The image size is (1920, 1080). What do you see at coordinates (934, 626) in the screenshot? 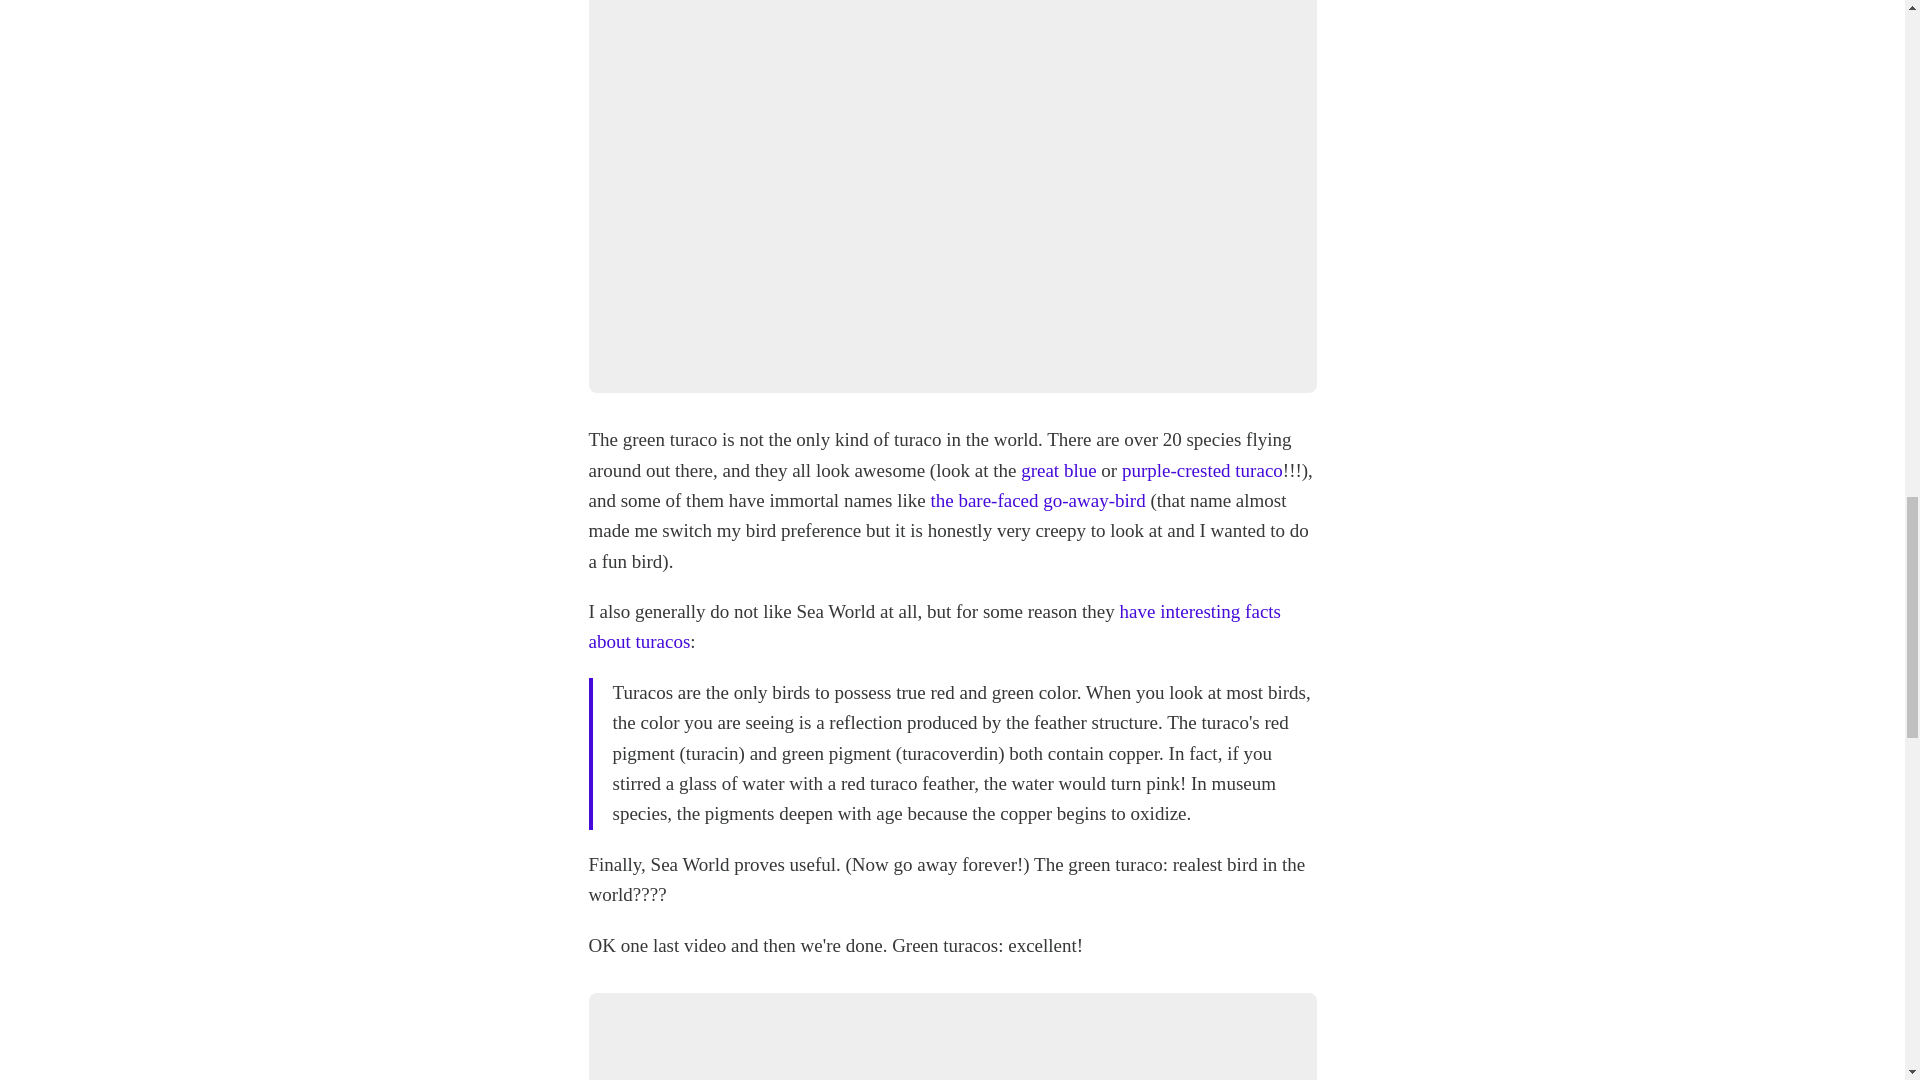
I see `have interesting facts about turacos` at bounding box center [934, 626].